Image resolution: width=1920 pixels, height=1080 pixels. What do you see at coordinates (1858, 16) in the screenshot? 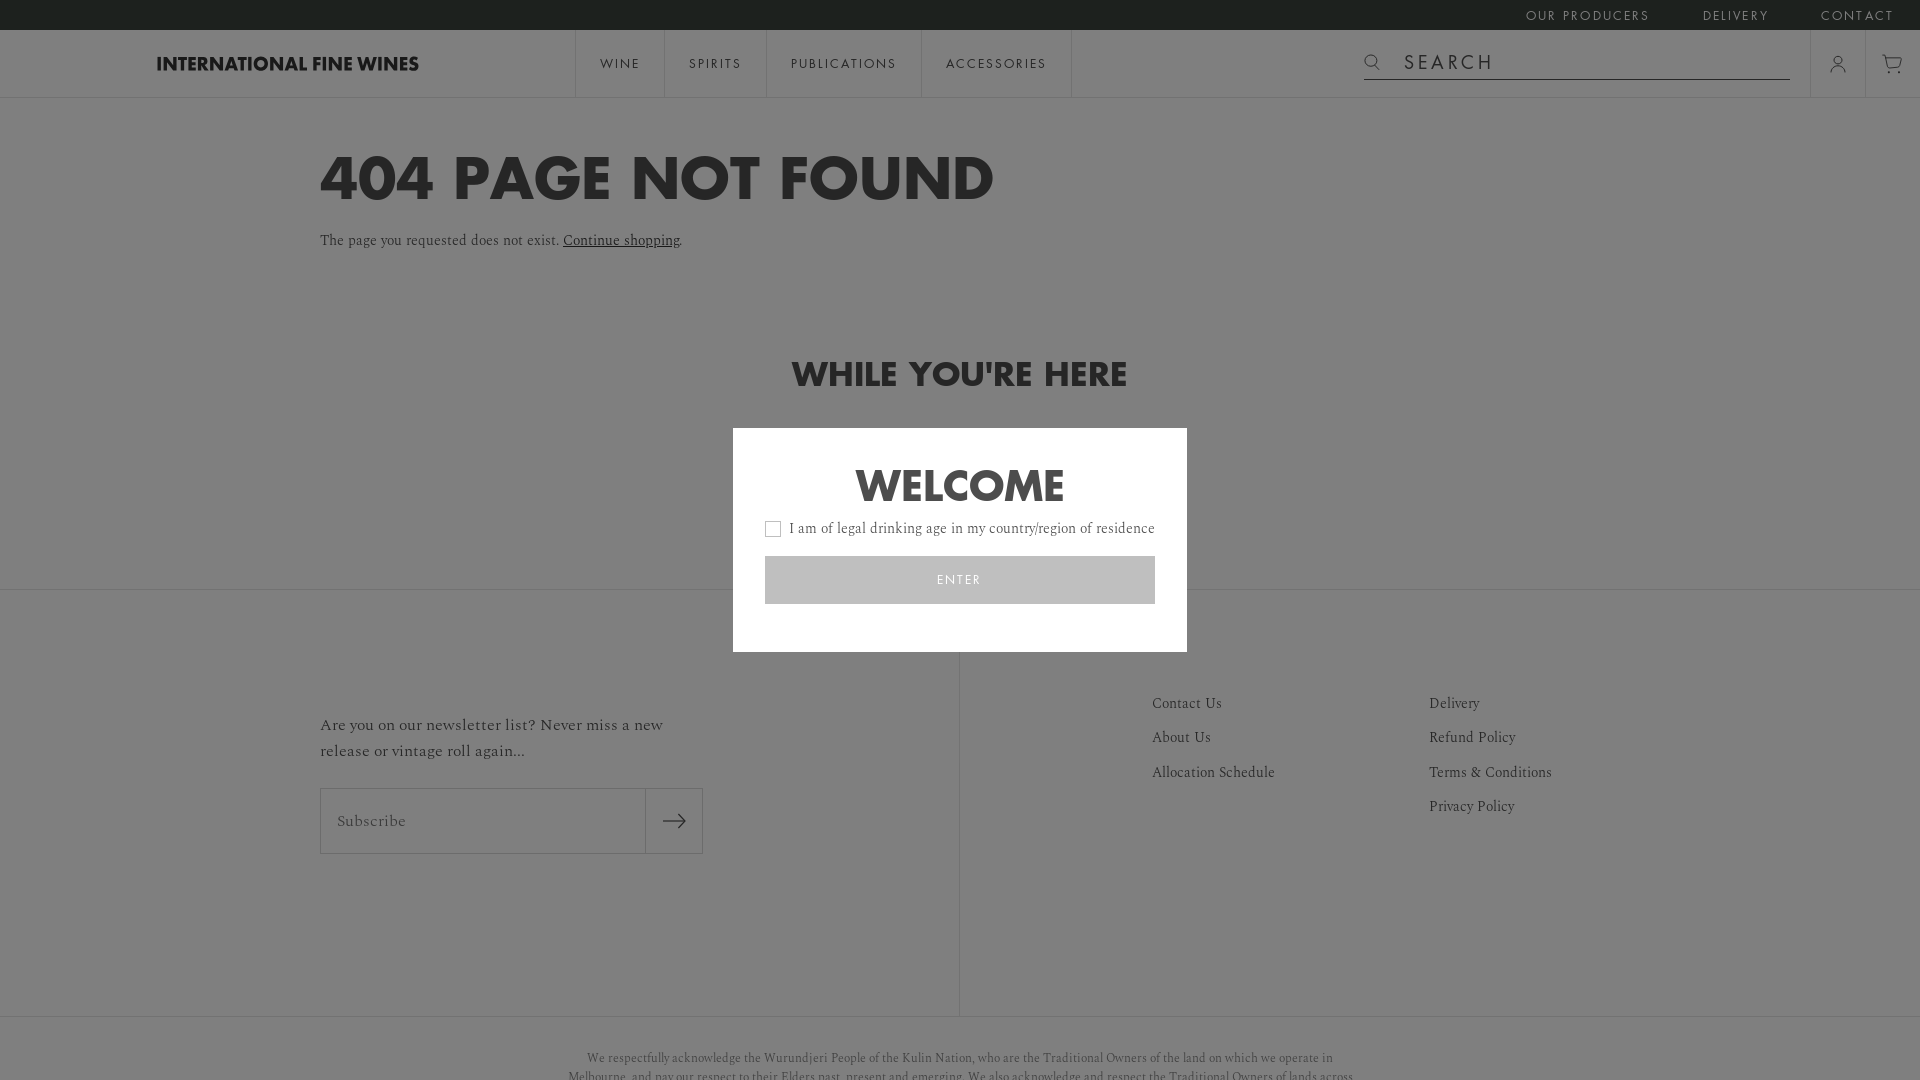
I see `CONTACT` at bounding box center [1858, 16].